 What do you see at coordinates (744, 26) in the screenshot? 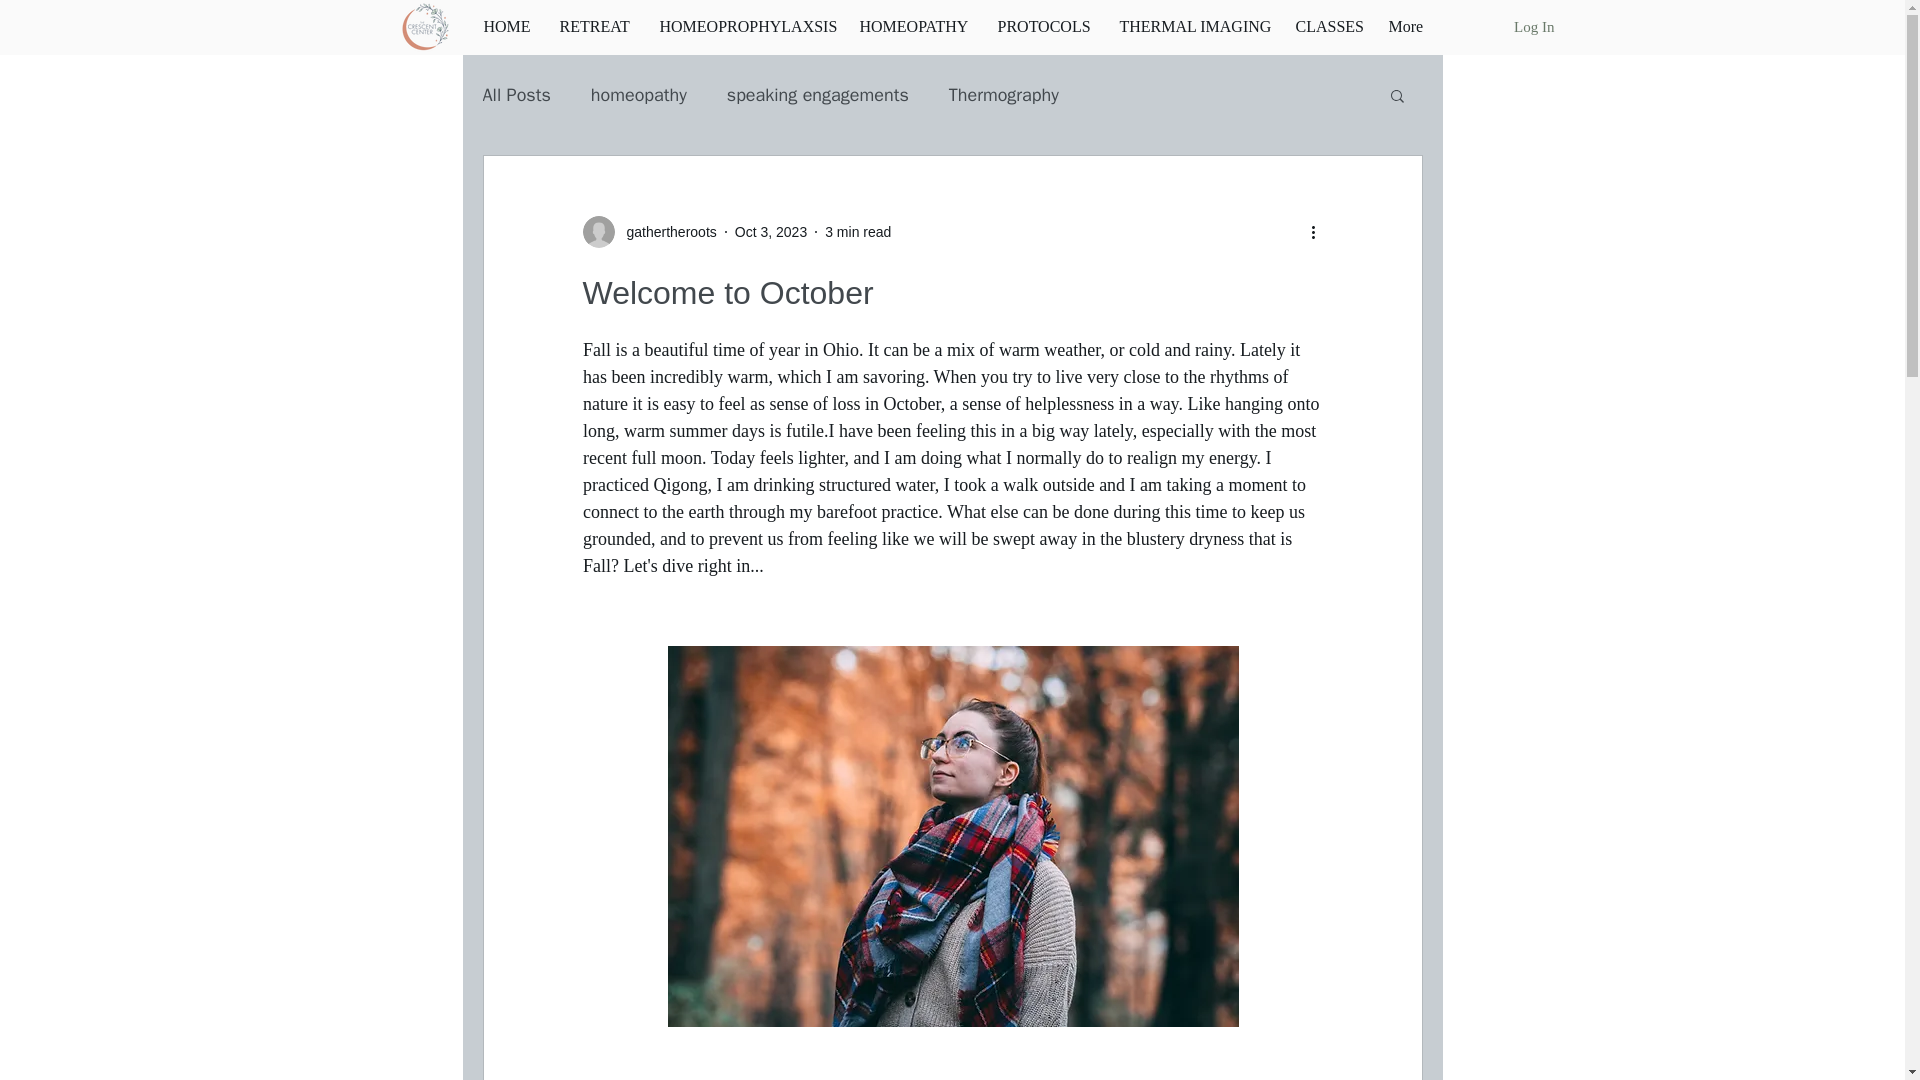
I see `HOMEOPROPHYLAXSIS` at bounding box center [744, 26].